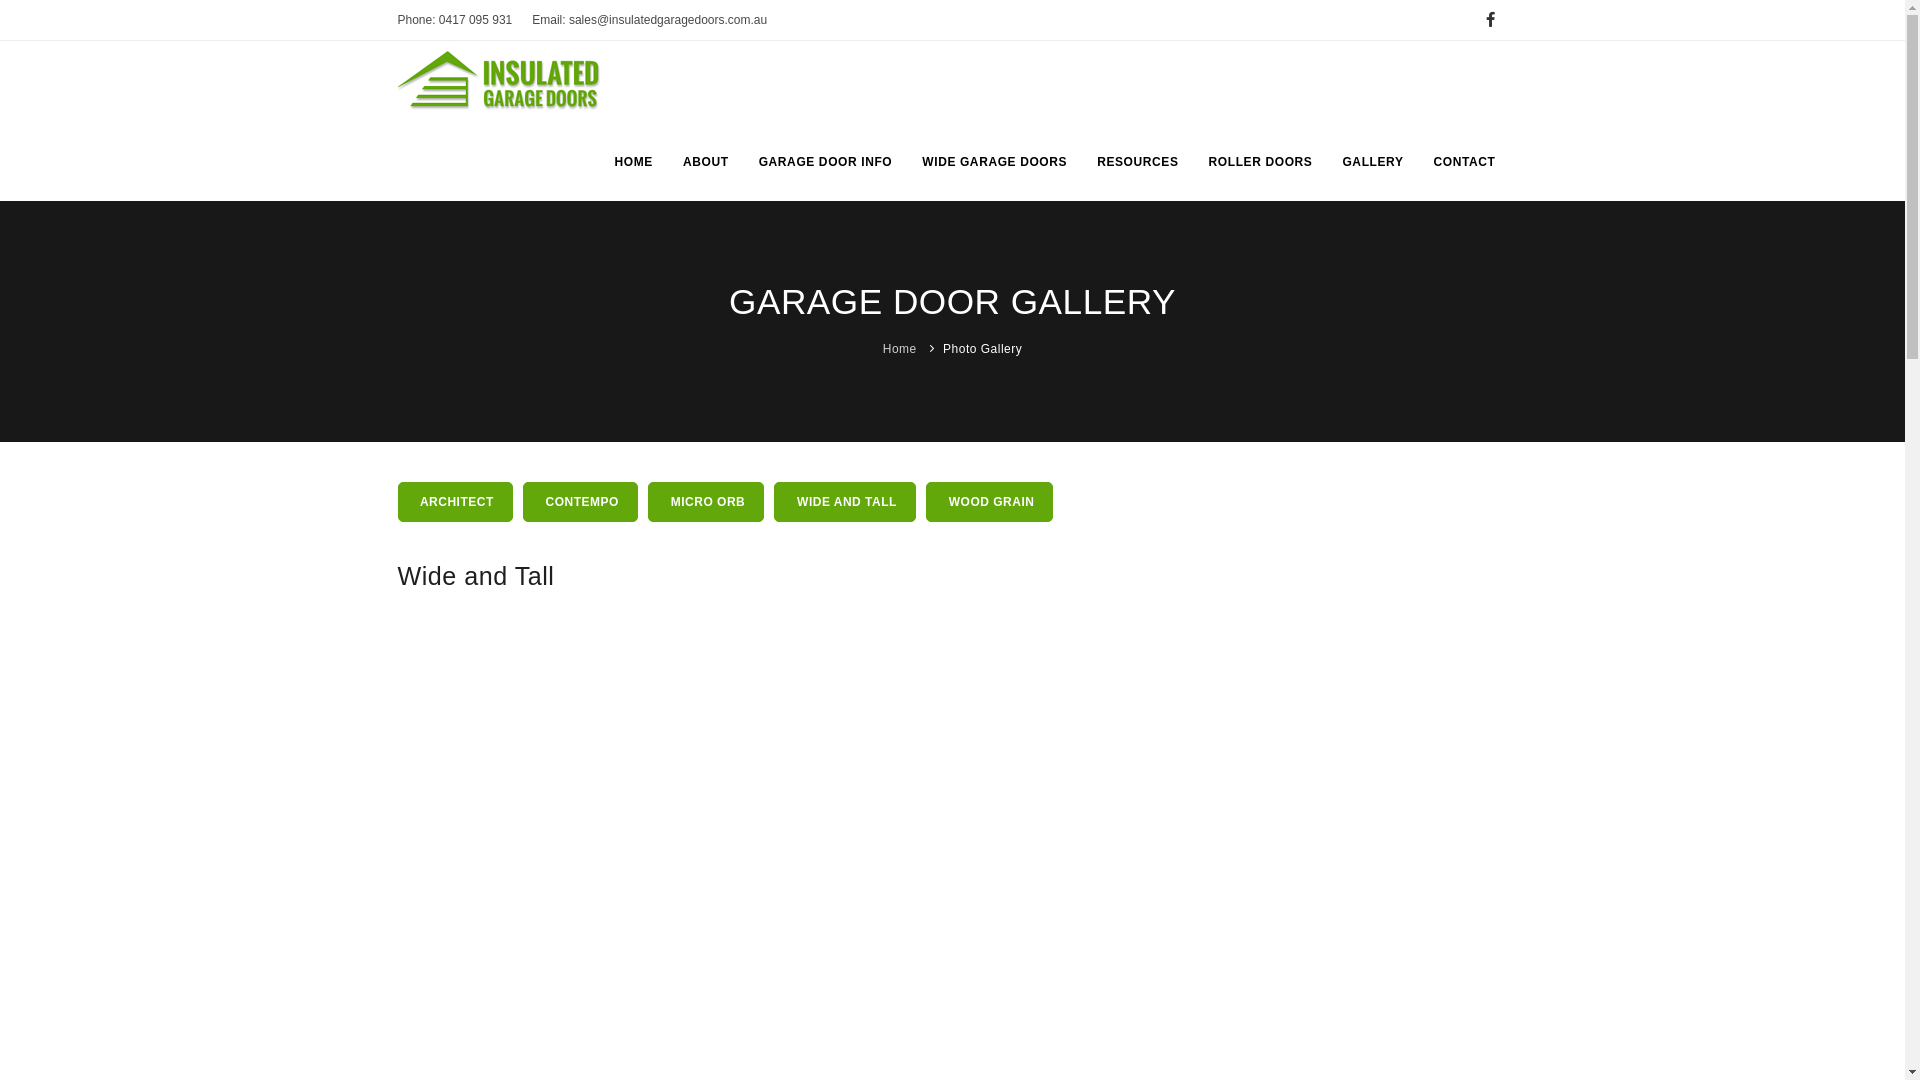 The height and width of the screenshot is (1080, 1920). What do you see at coordinates (826, 162) in the screenshot?
I see `GARAGE DOOR INFO` at bounding box center [826, 162].